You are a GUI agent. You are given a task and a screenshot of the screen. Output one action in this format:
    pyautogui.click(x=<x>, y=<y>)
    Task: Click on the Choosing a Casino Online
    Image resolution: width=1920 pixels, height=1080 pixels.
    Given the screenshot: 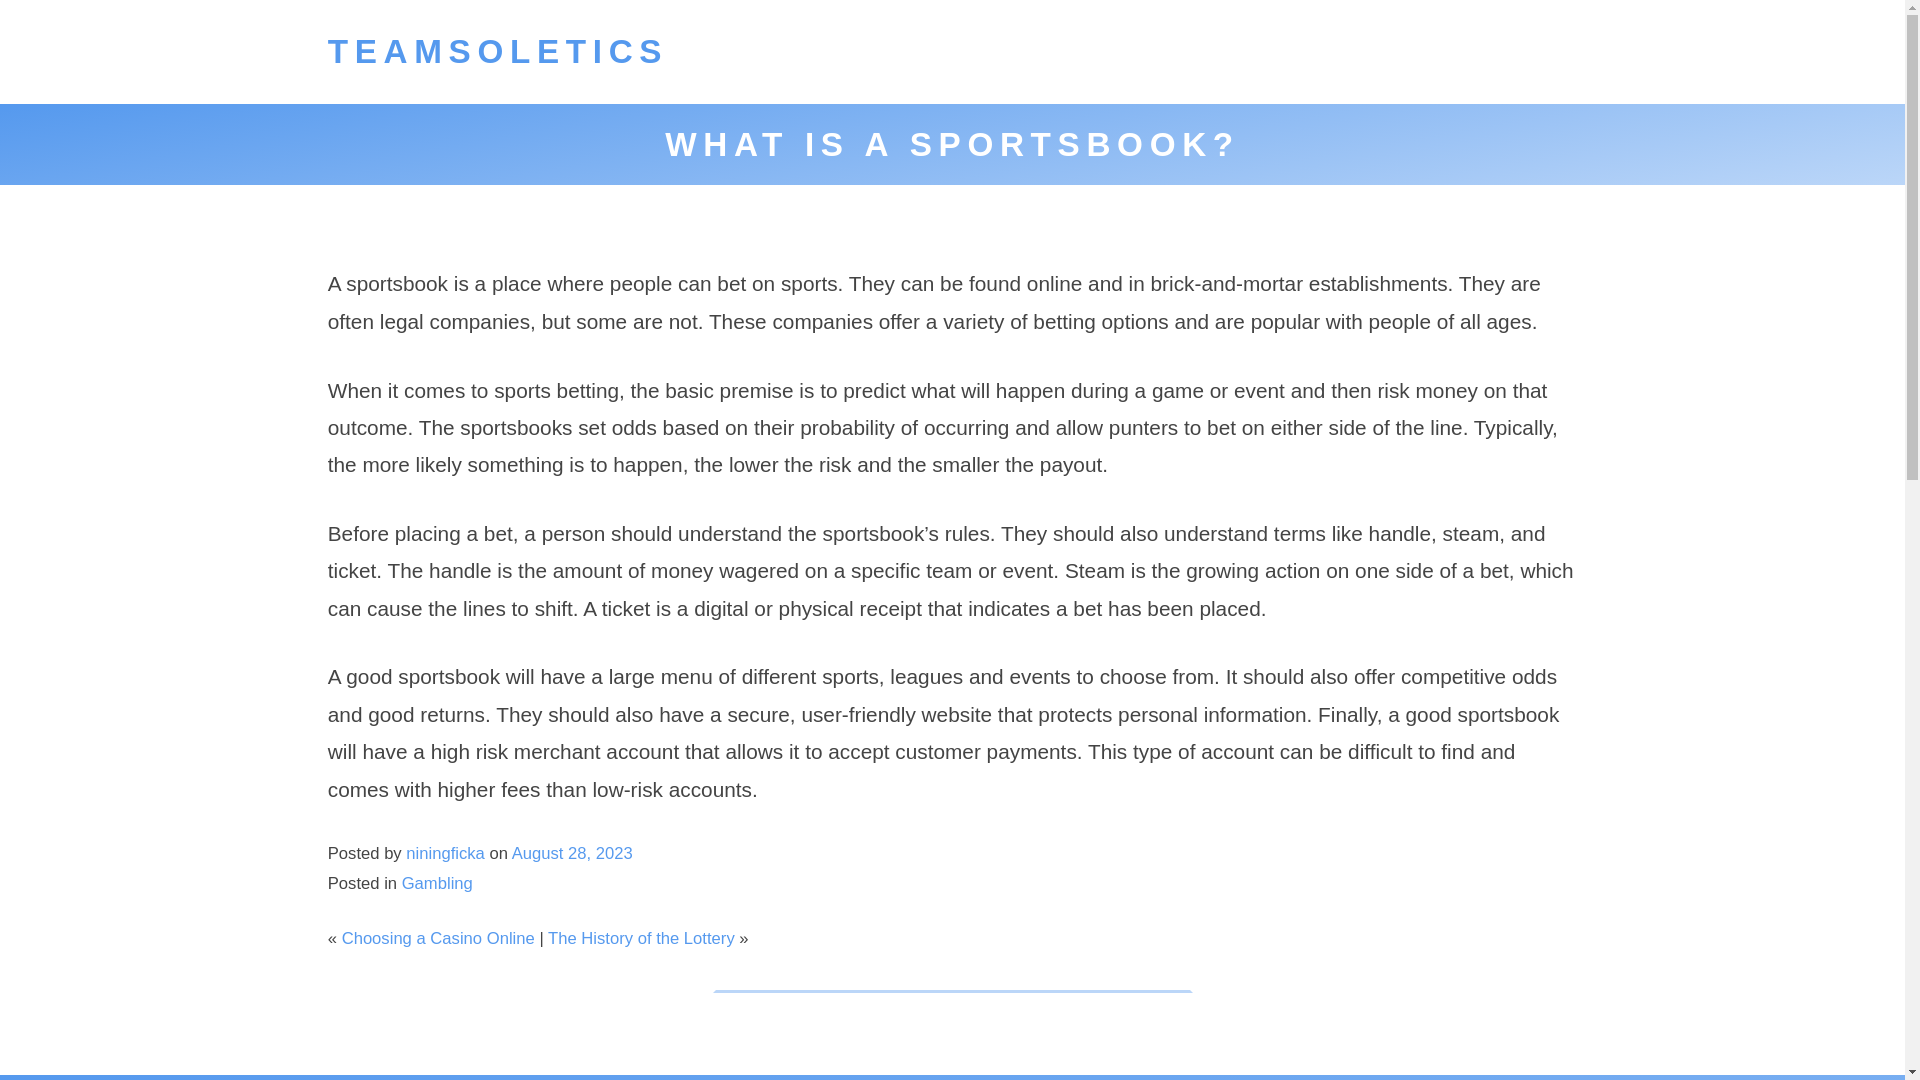 What is the action you would take?
    pyautogui.click(x=438, y=938)
    